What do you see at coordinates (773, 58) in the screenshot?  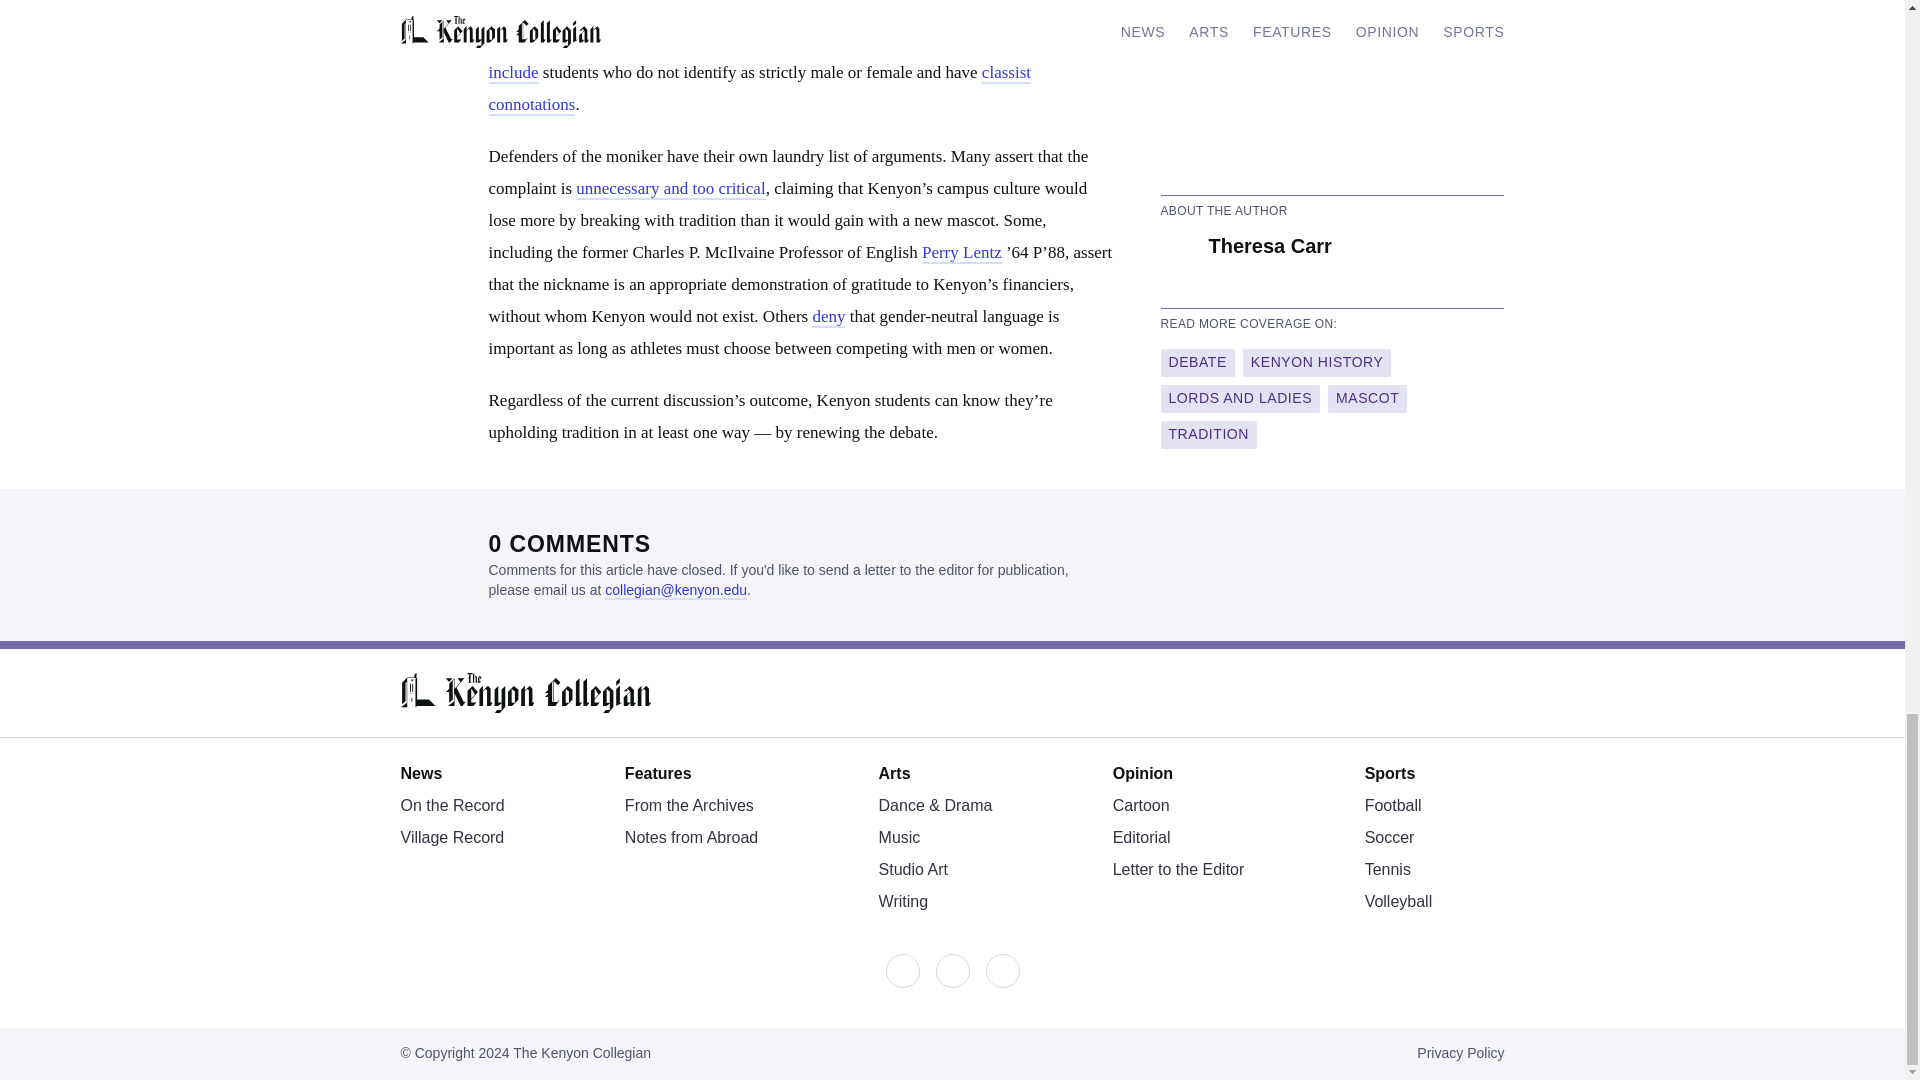 I see `do not adequately include` at bounding box center [773, 58].